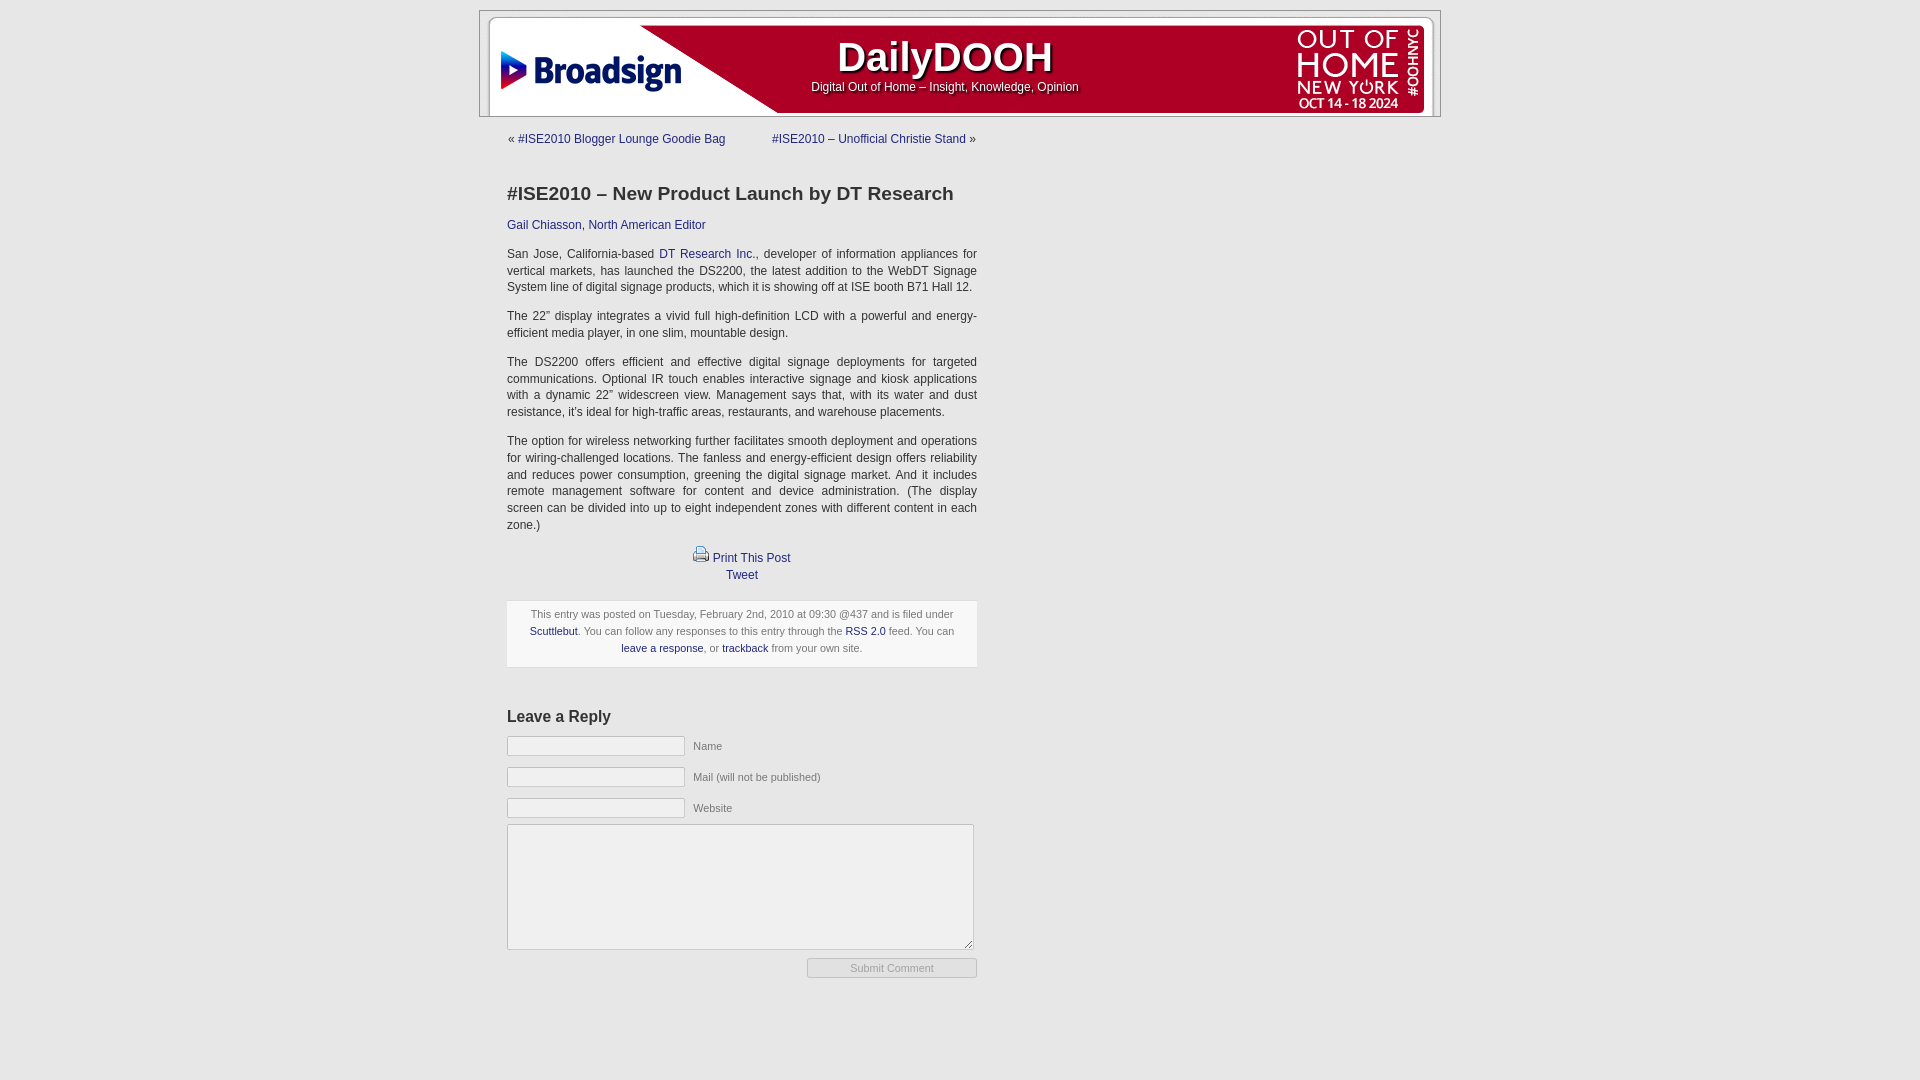 The width and height of the screenshot is (1920, 1080). What do you see at coordinates (553, 631) in the screenshot?
I see `Scuttlebut` at bounding box center [553, 631].